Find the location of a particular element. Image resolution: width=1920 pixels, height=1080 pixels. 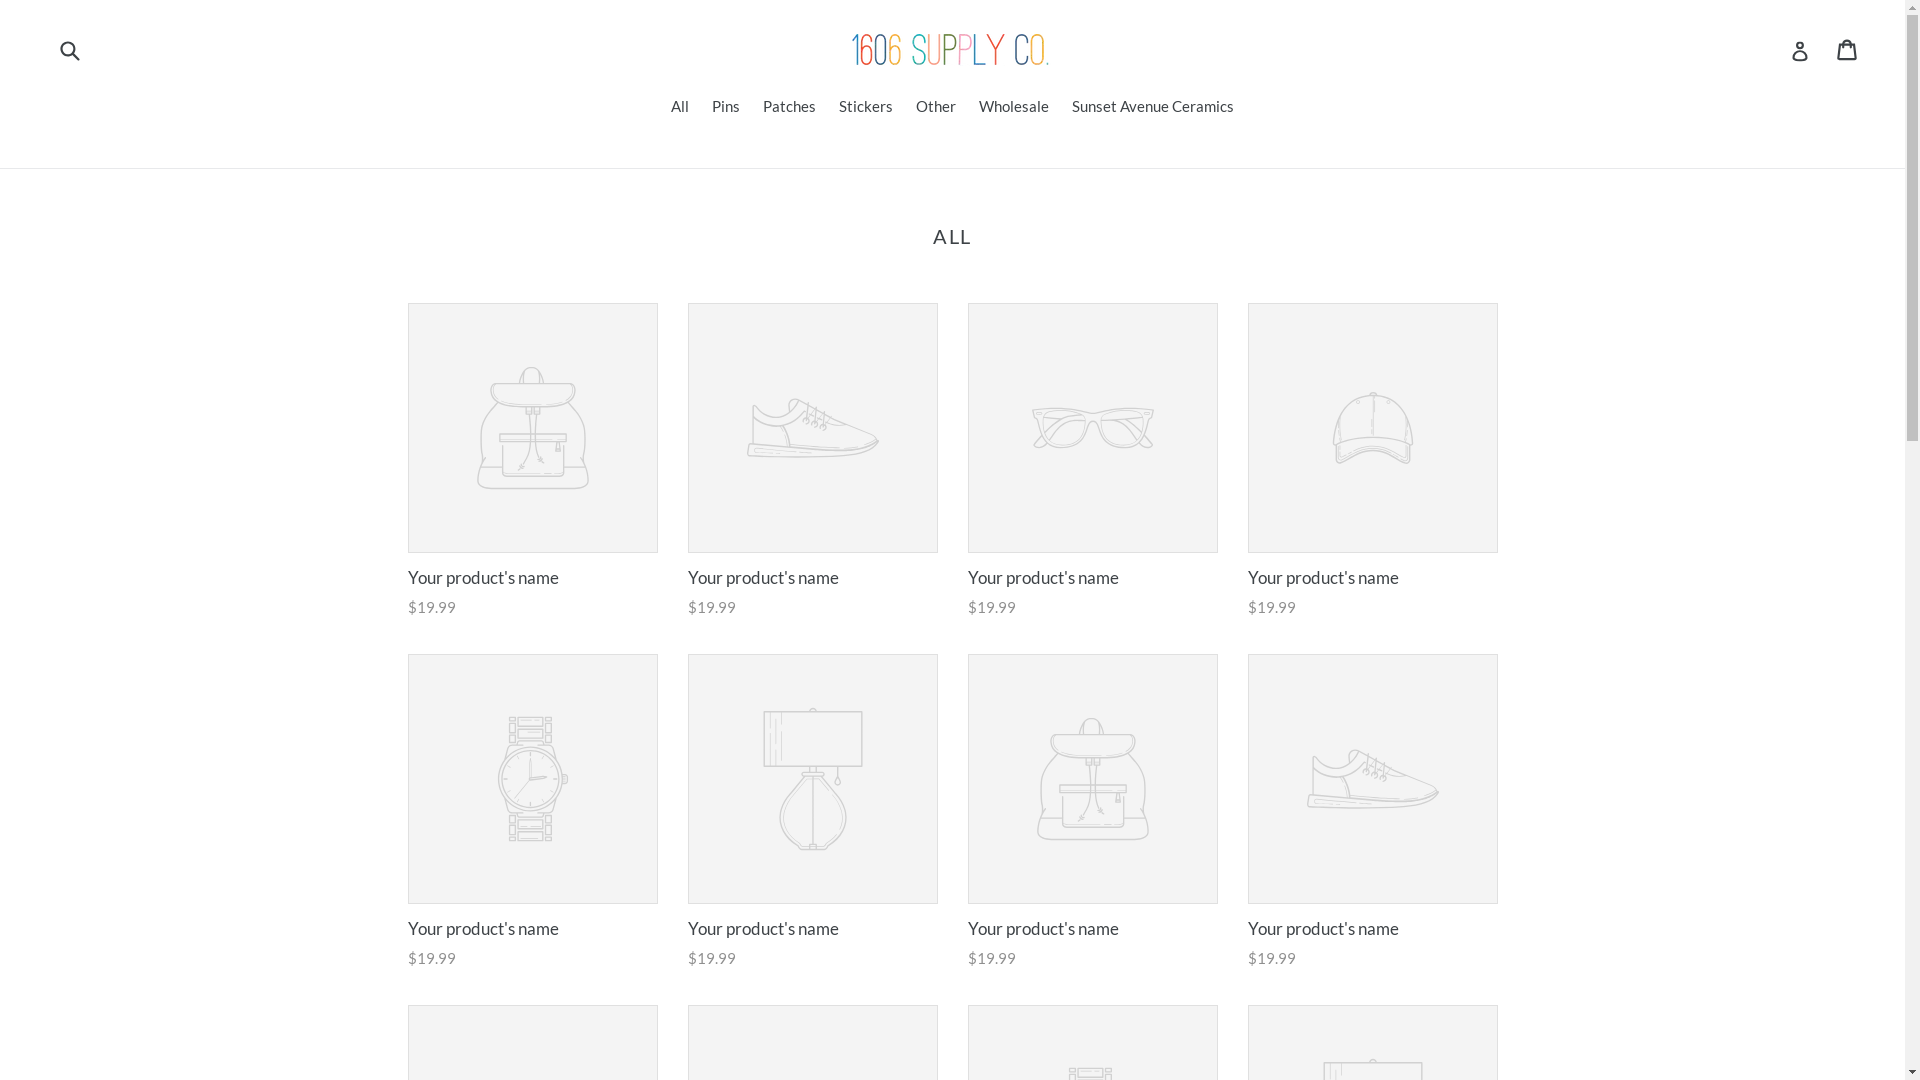

Submit is located at coordinates (69, 50).